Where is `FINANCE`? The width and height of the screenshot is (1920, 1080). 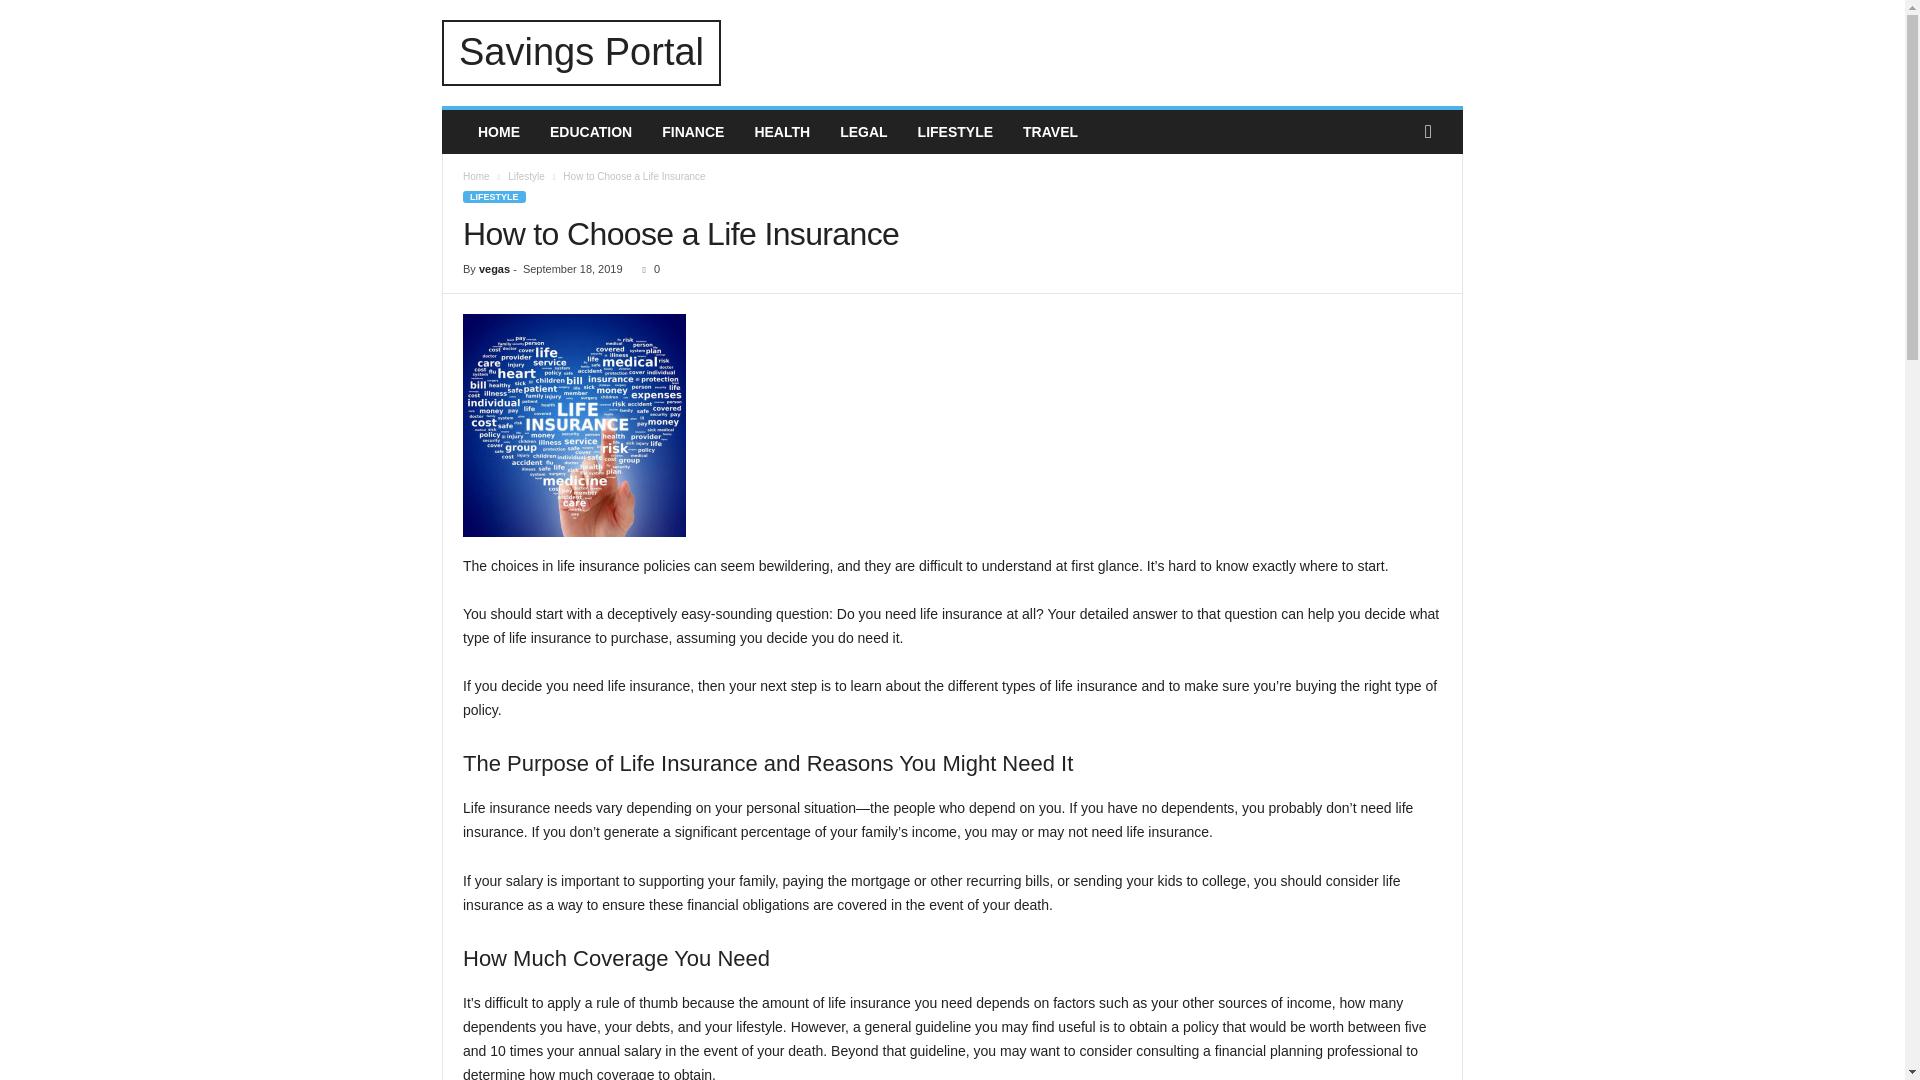 FINANCE is located at coordinates (693, 132).